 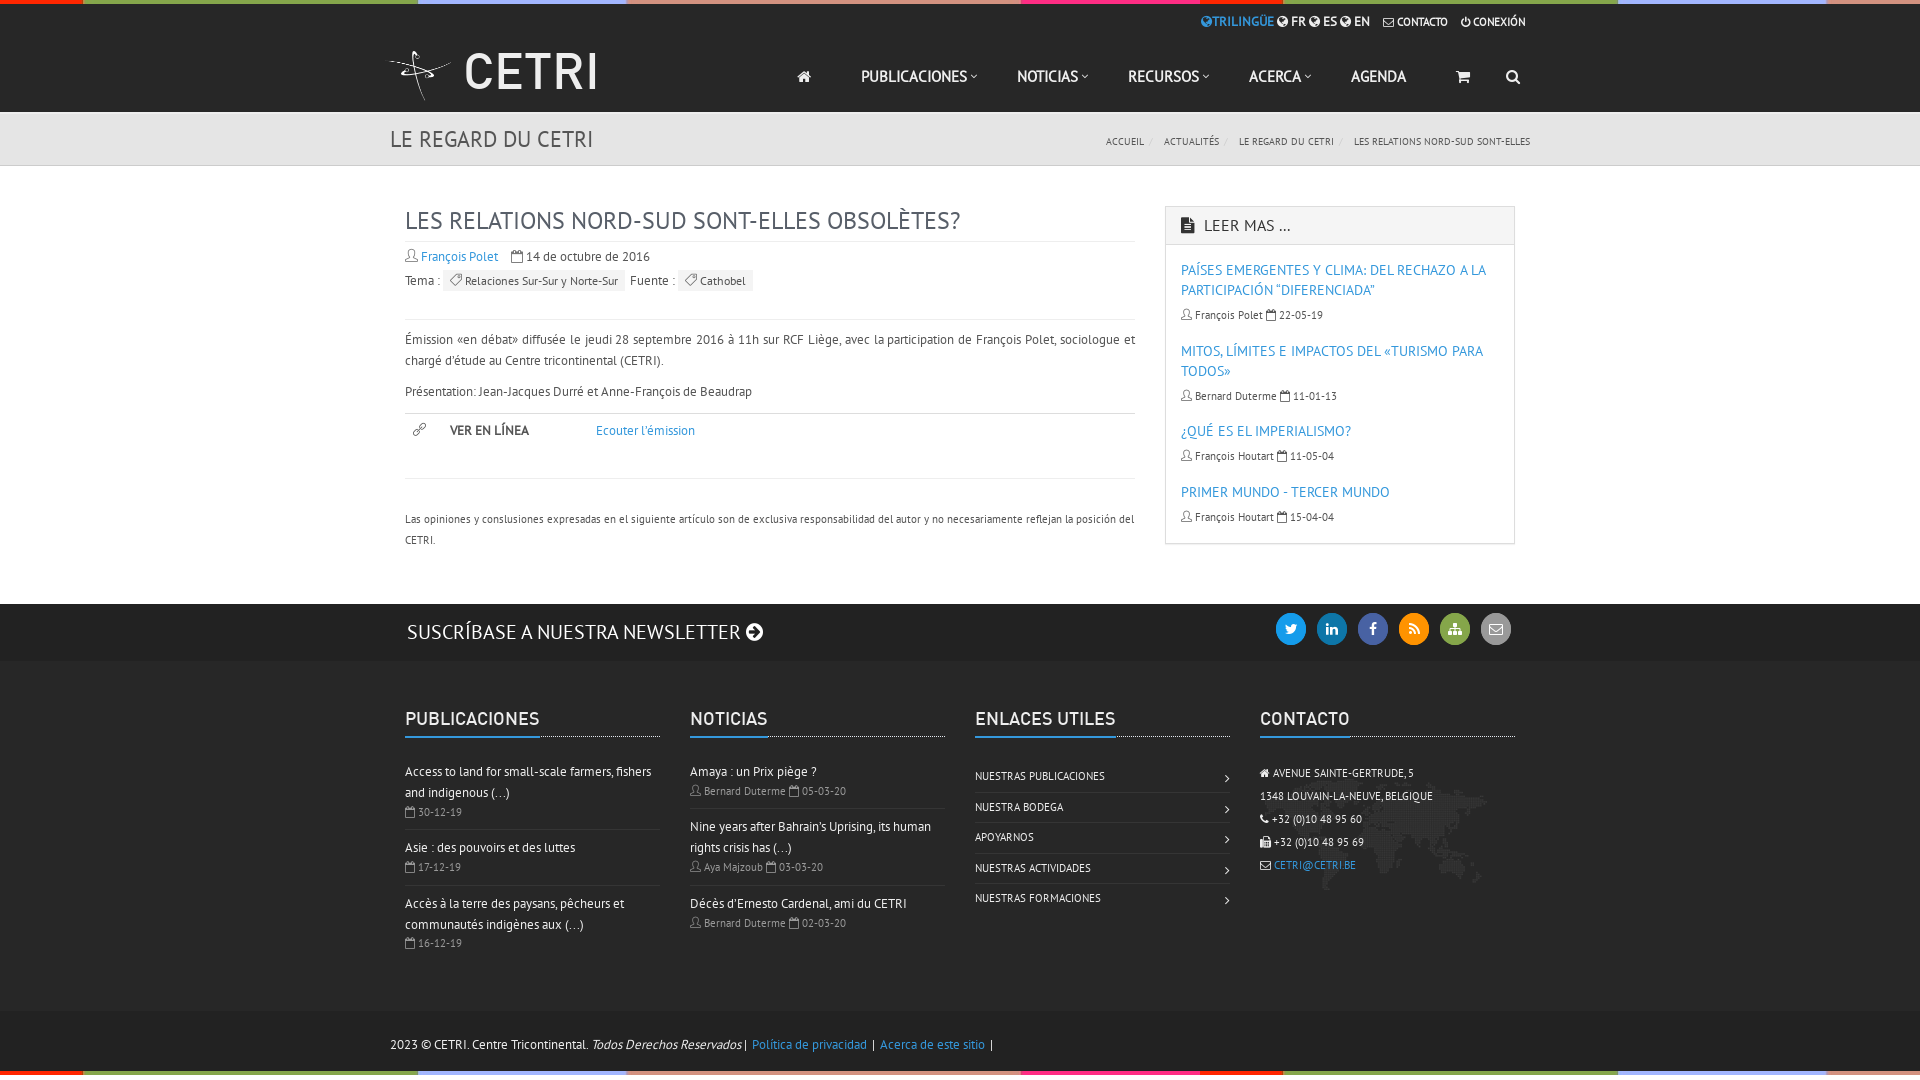 What do you see at coordinates (1292, 22) in the screenshot?
I see `FR` at bounding box center [1292, 22].